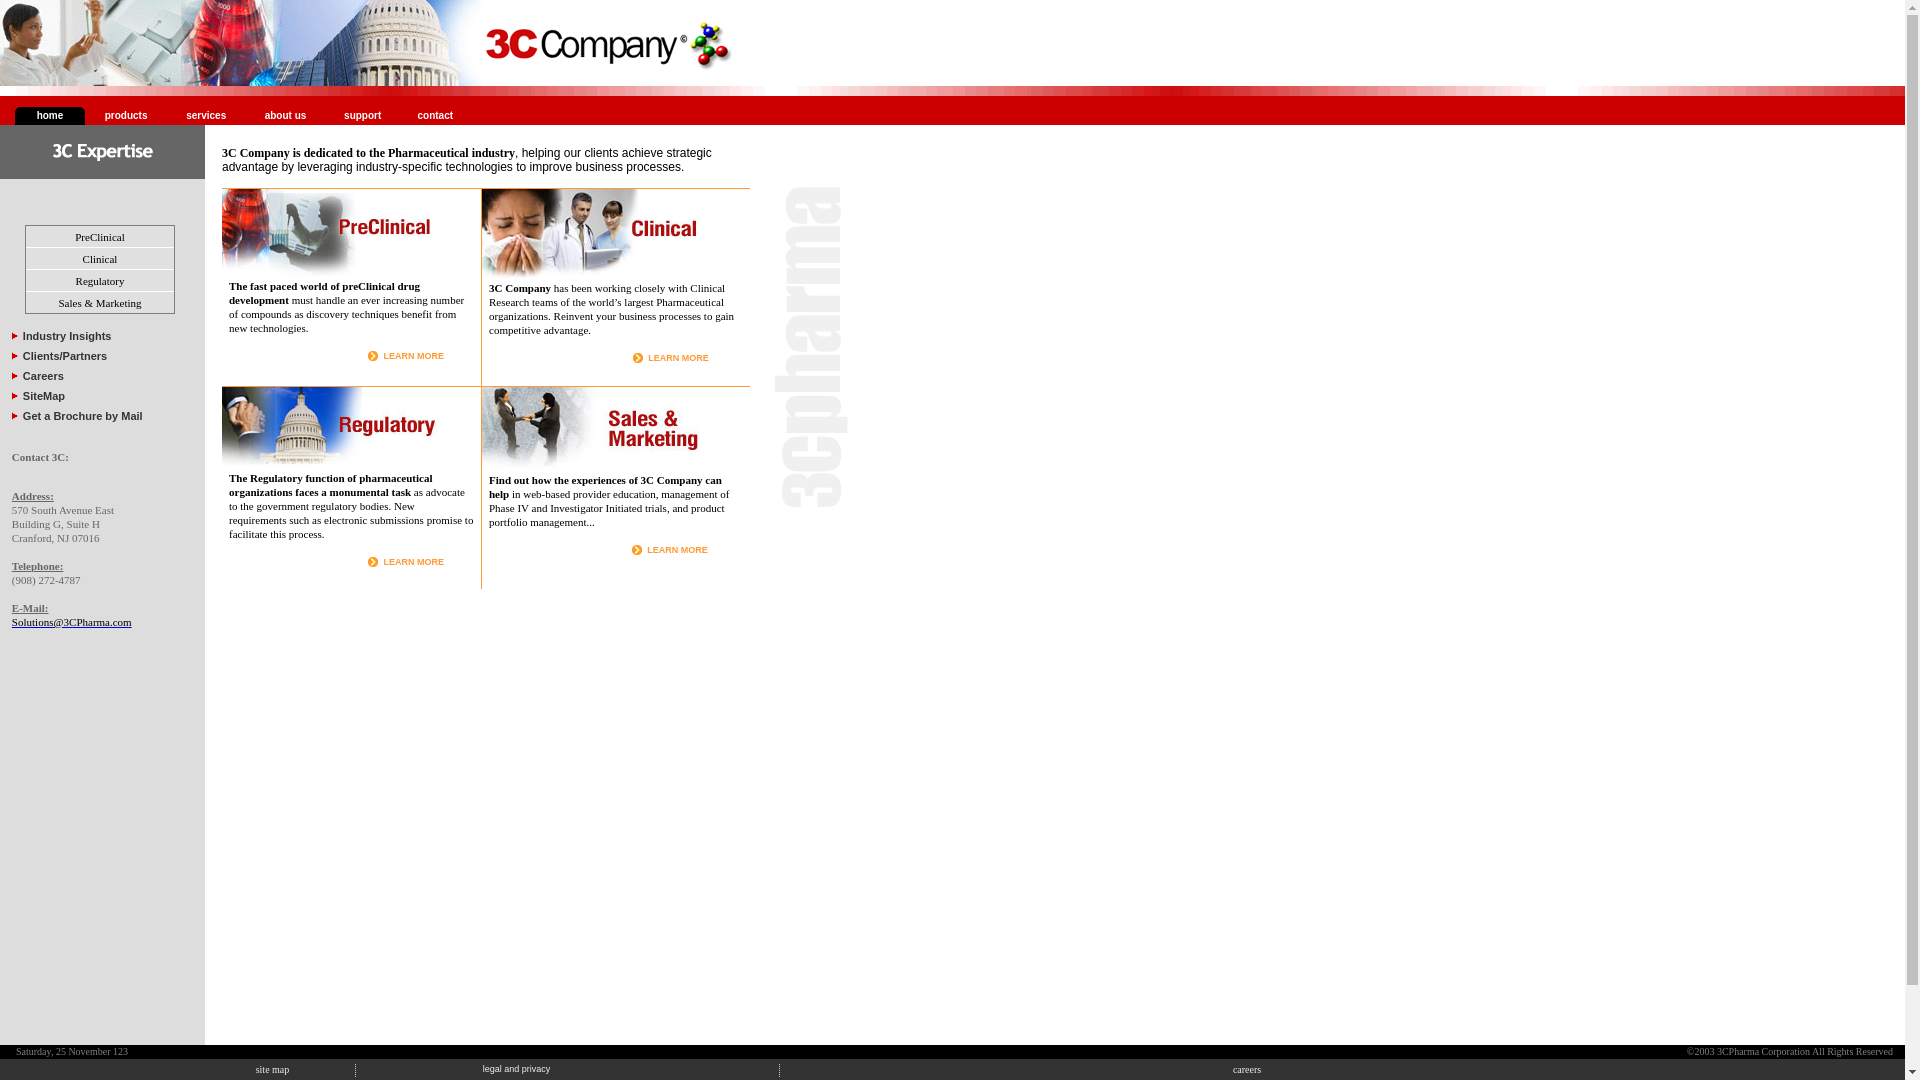 Image resolution: width=1920 pixels, height=1080 pixels. Describe the element at coordinates (1247, 1070) in the screenshot. I see `careers` at that location.